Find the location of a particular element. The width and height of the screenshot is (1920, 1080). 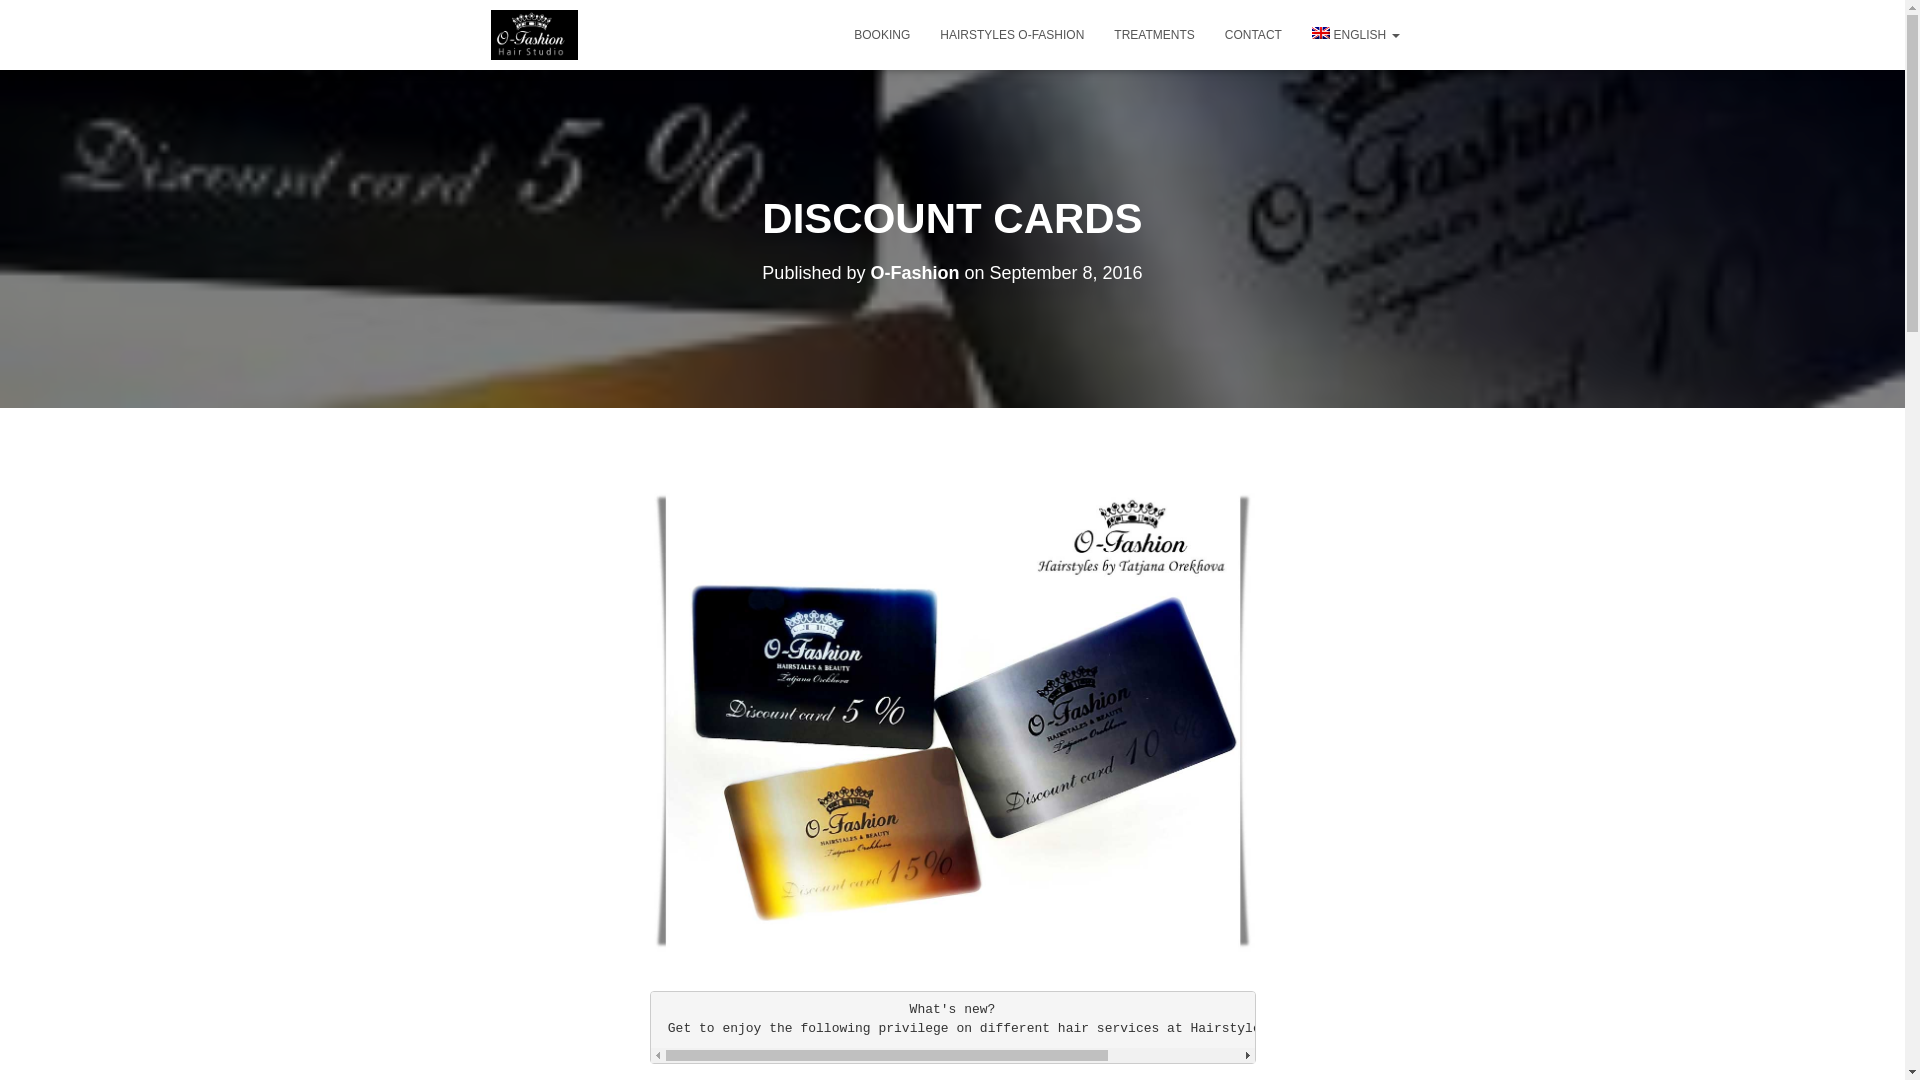

Hairstyles O-Fashion is located at coordinates (1012, 34).